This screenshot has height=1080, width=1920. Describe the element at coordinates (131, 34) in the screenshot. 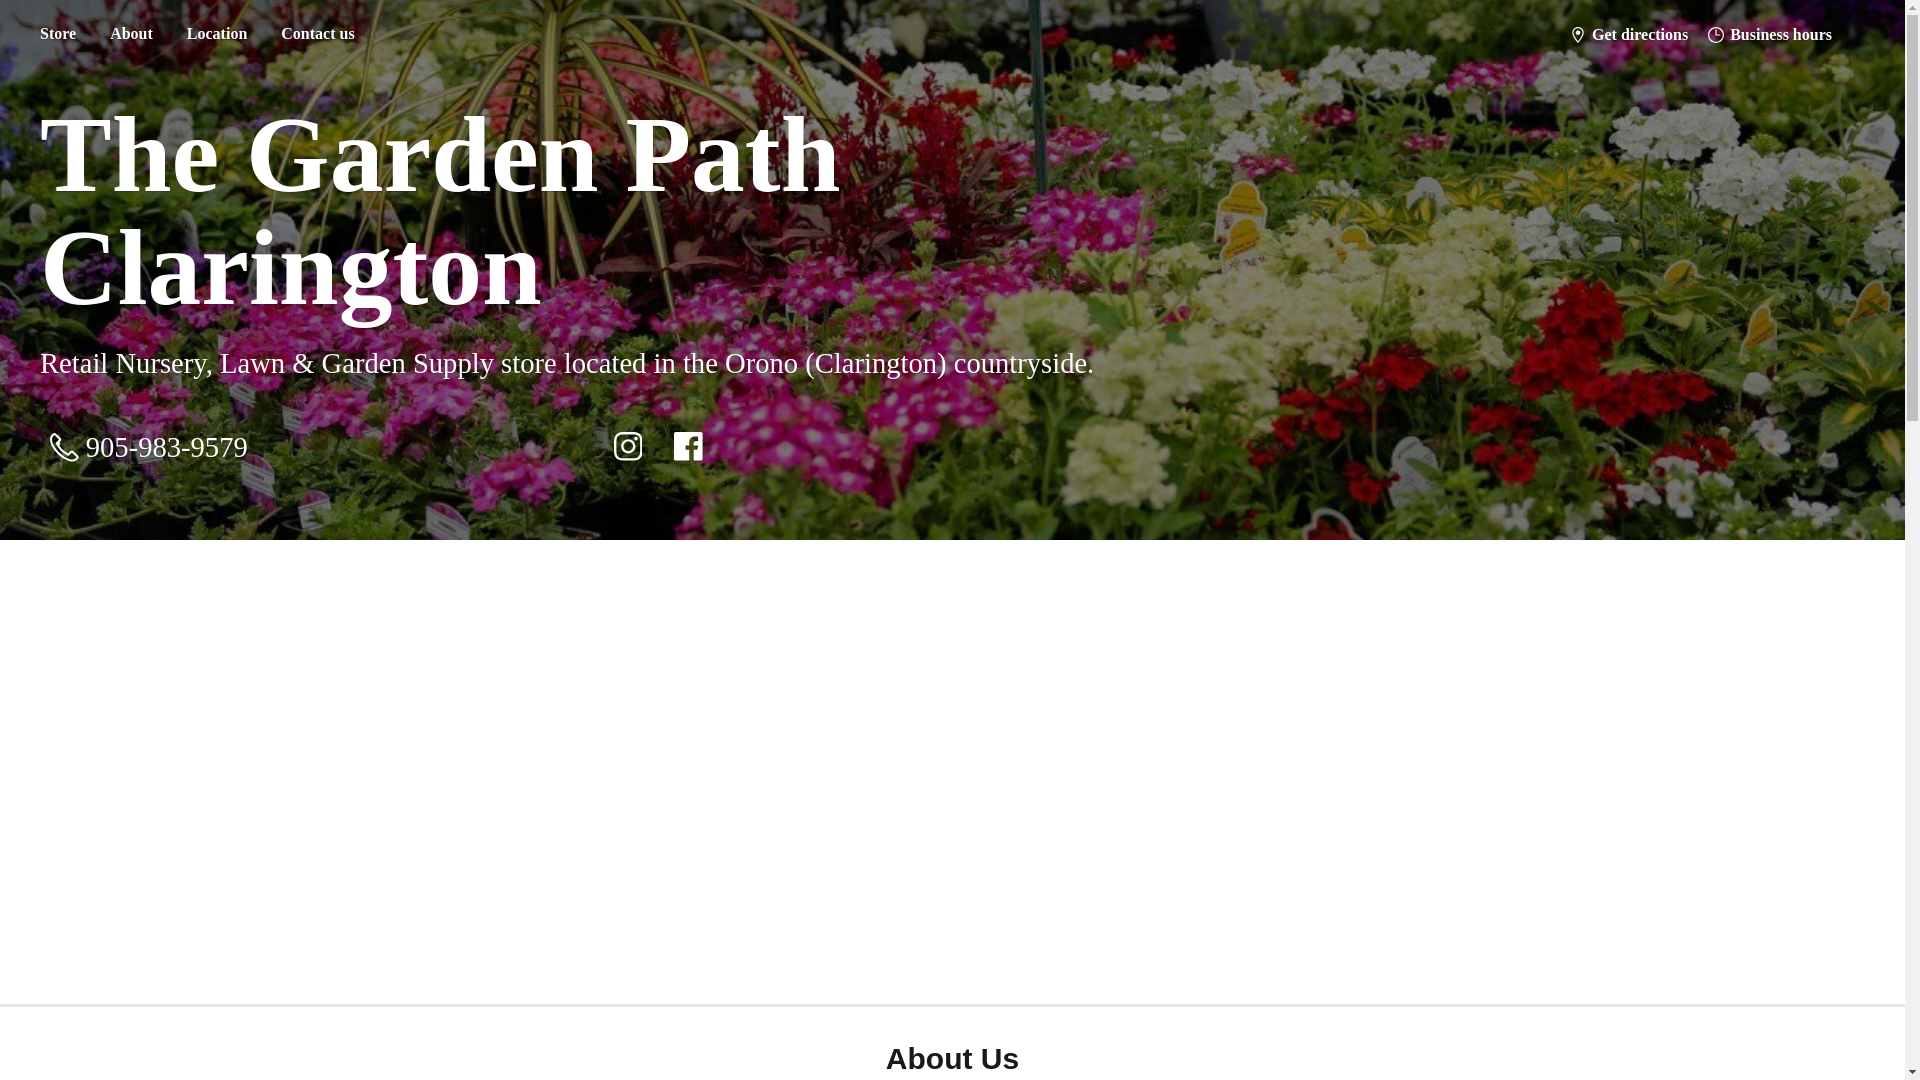

I see `About` at that location.